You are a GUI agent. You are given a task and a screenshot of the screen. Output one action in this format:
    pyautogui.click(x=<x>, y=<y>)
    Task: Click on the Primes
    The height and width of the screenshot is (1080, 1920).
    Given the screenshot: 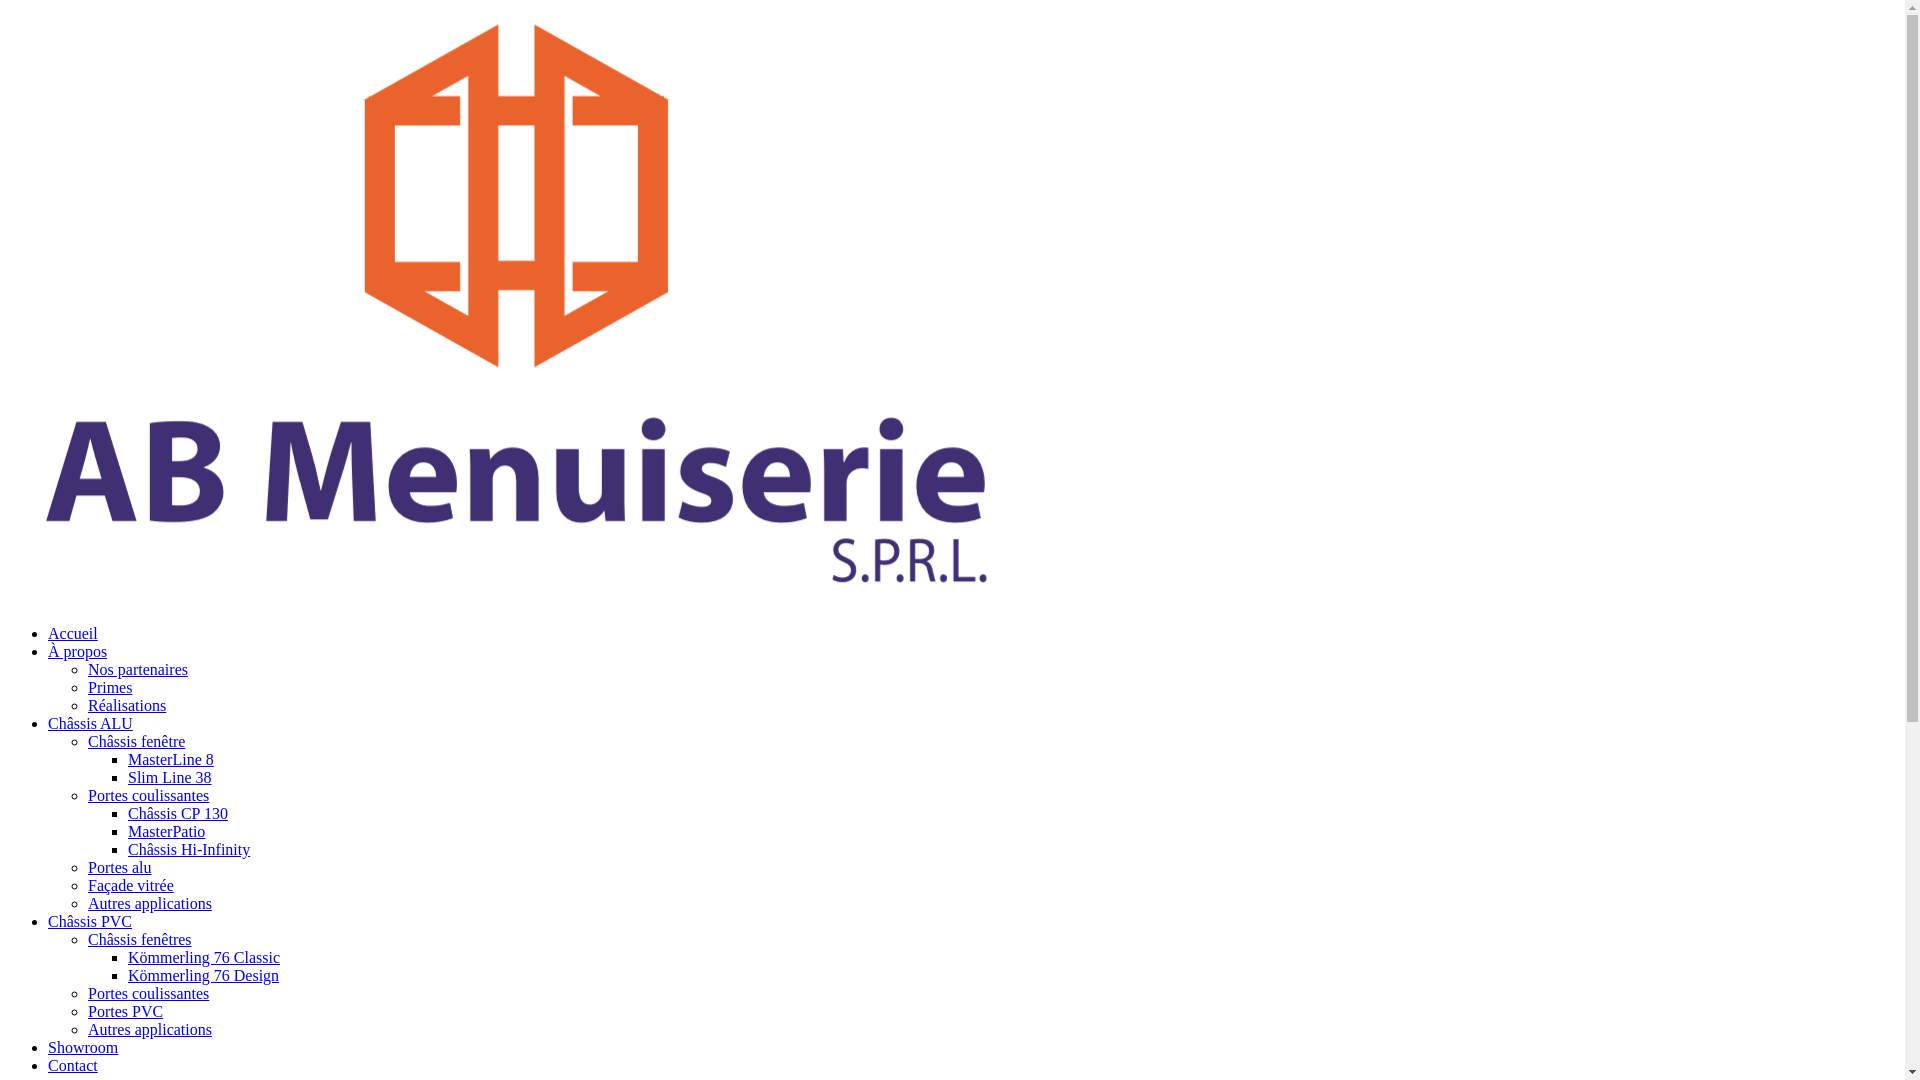 What is the action you would take?
    pyautogui.click(x=110, y=688)
    